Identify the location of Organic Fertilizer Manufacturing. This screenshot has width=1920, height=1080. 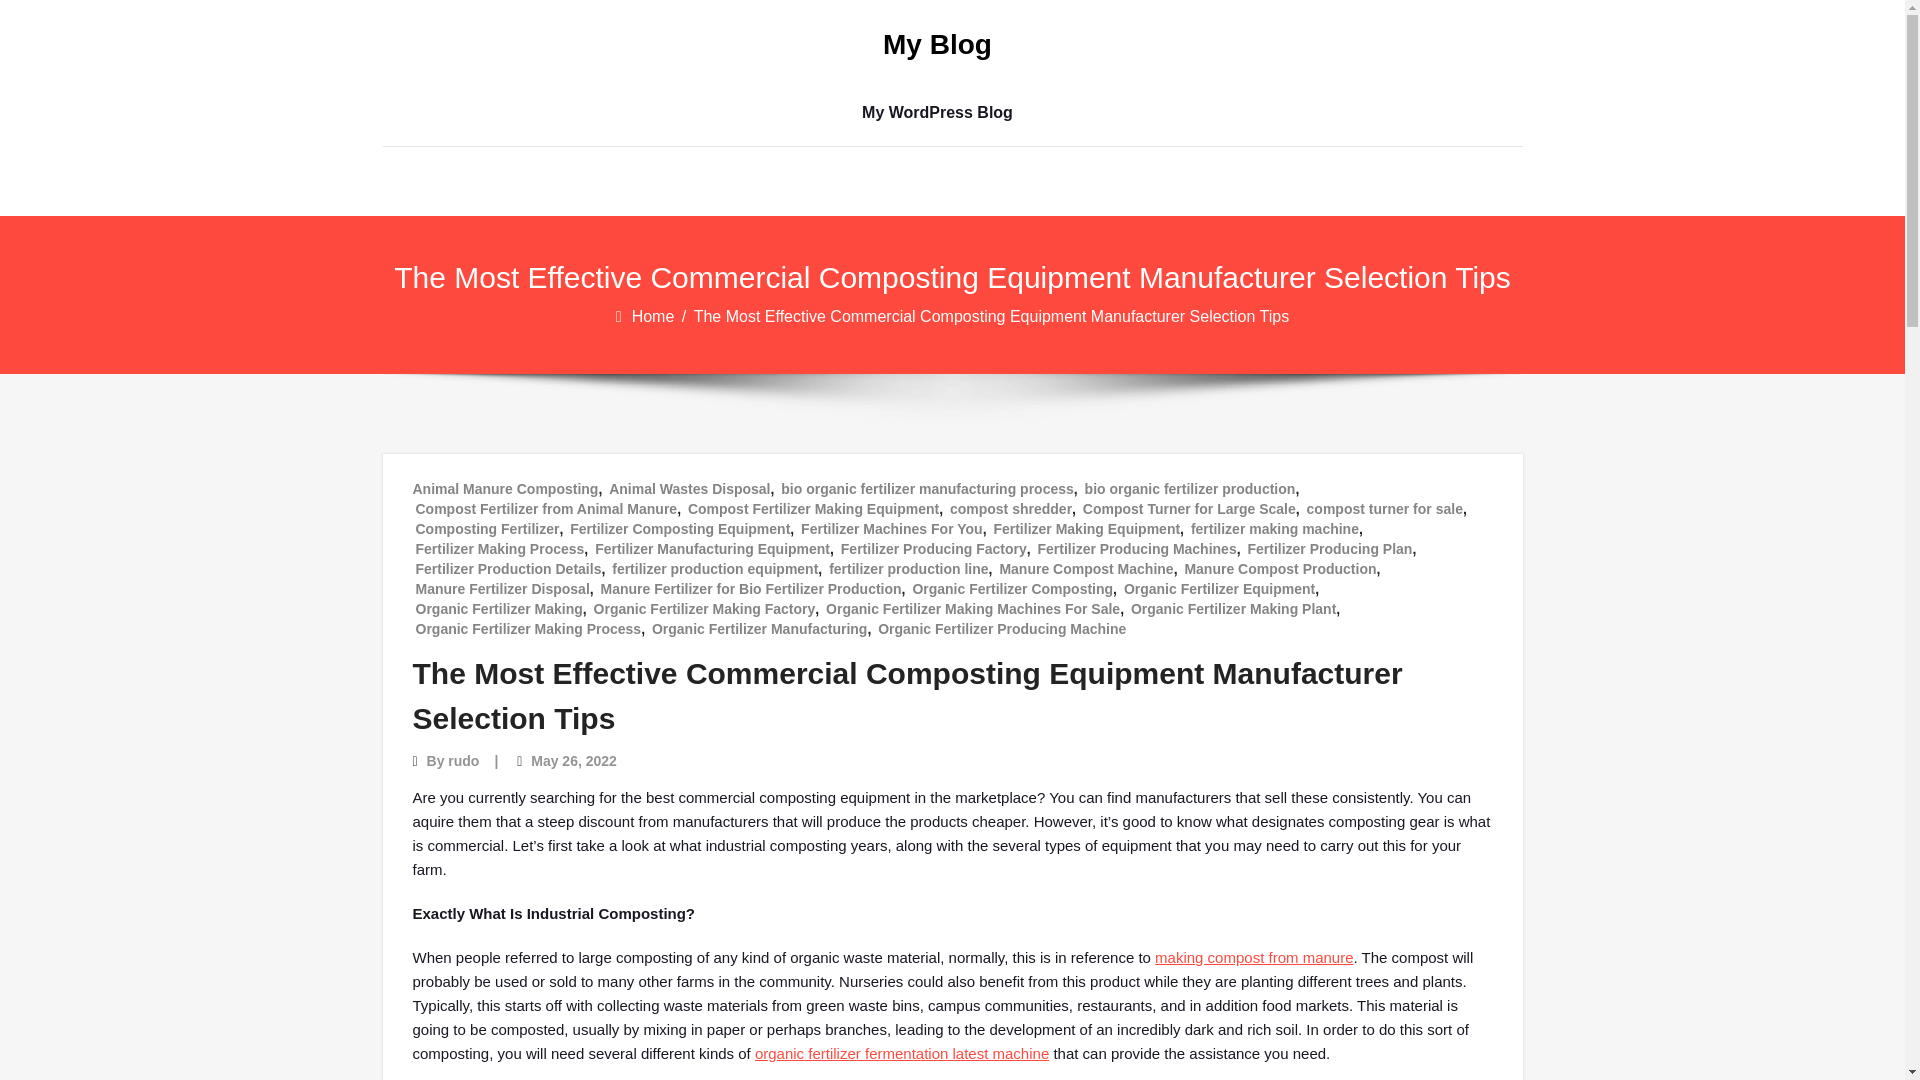
(760, 628).